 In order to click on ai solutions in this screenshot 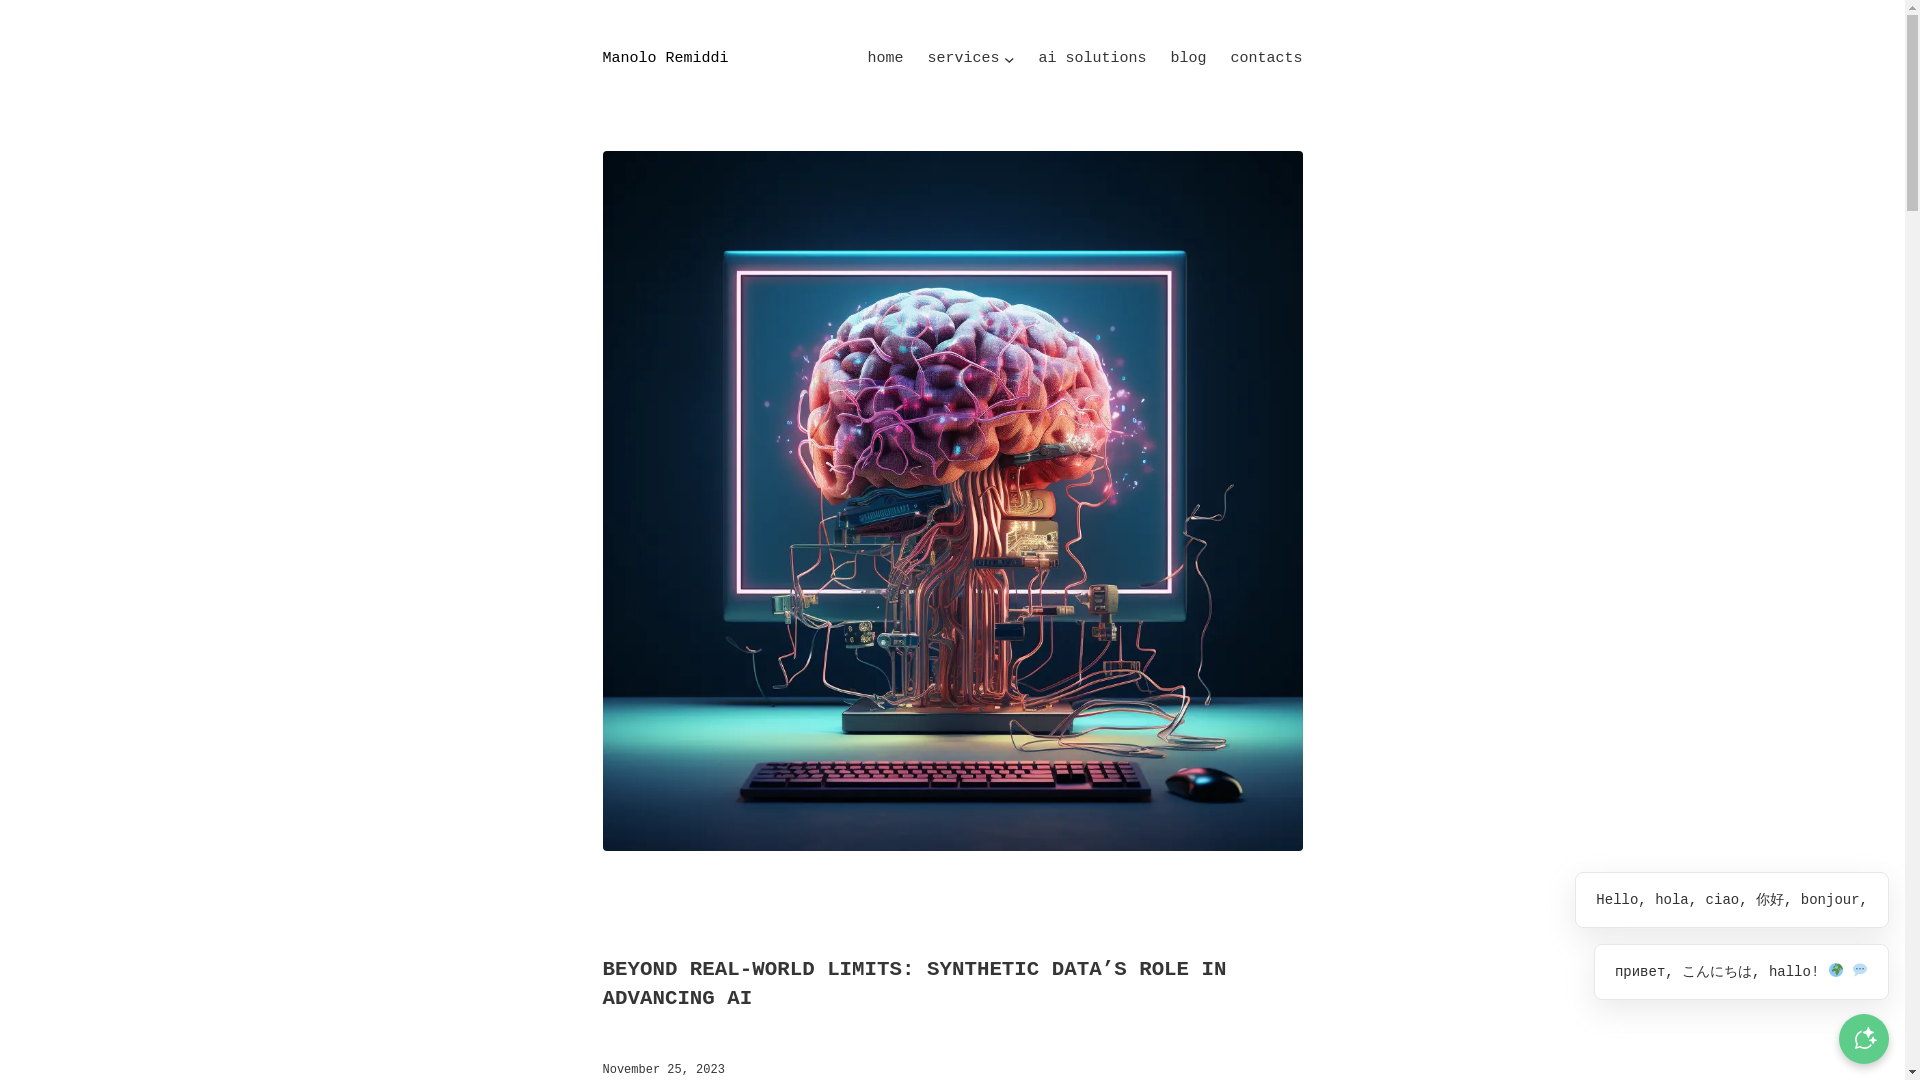, I will do `click(1092, 59)`.